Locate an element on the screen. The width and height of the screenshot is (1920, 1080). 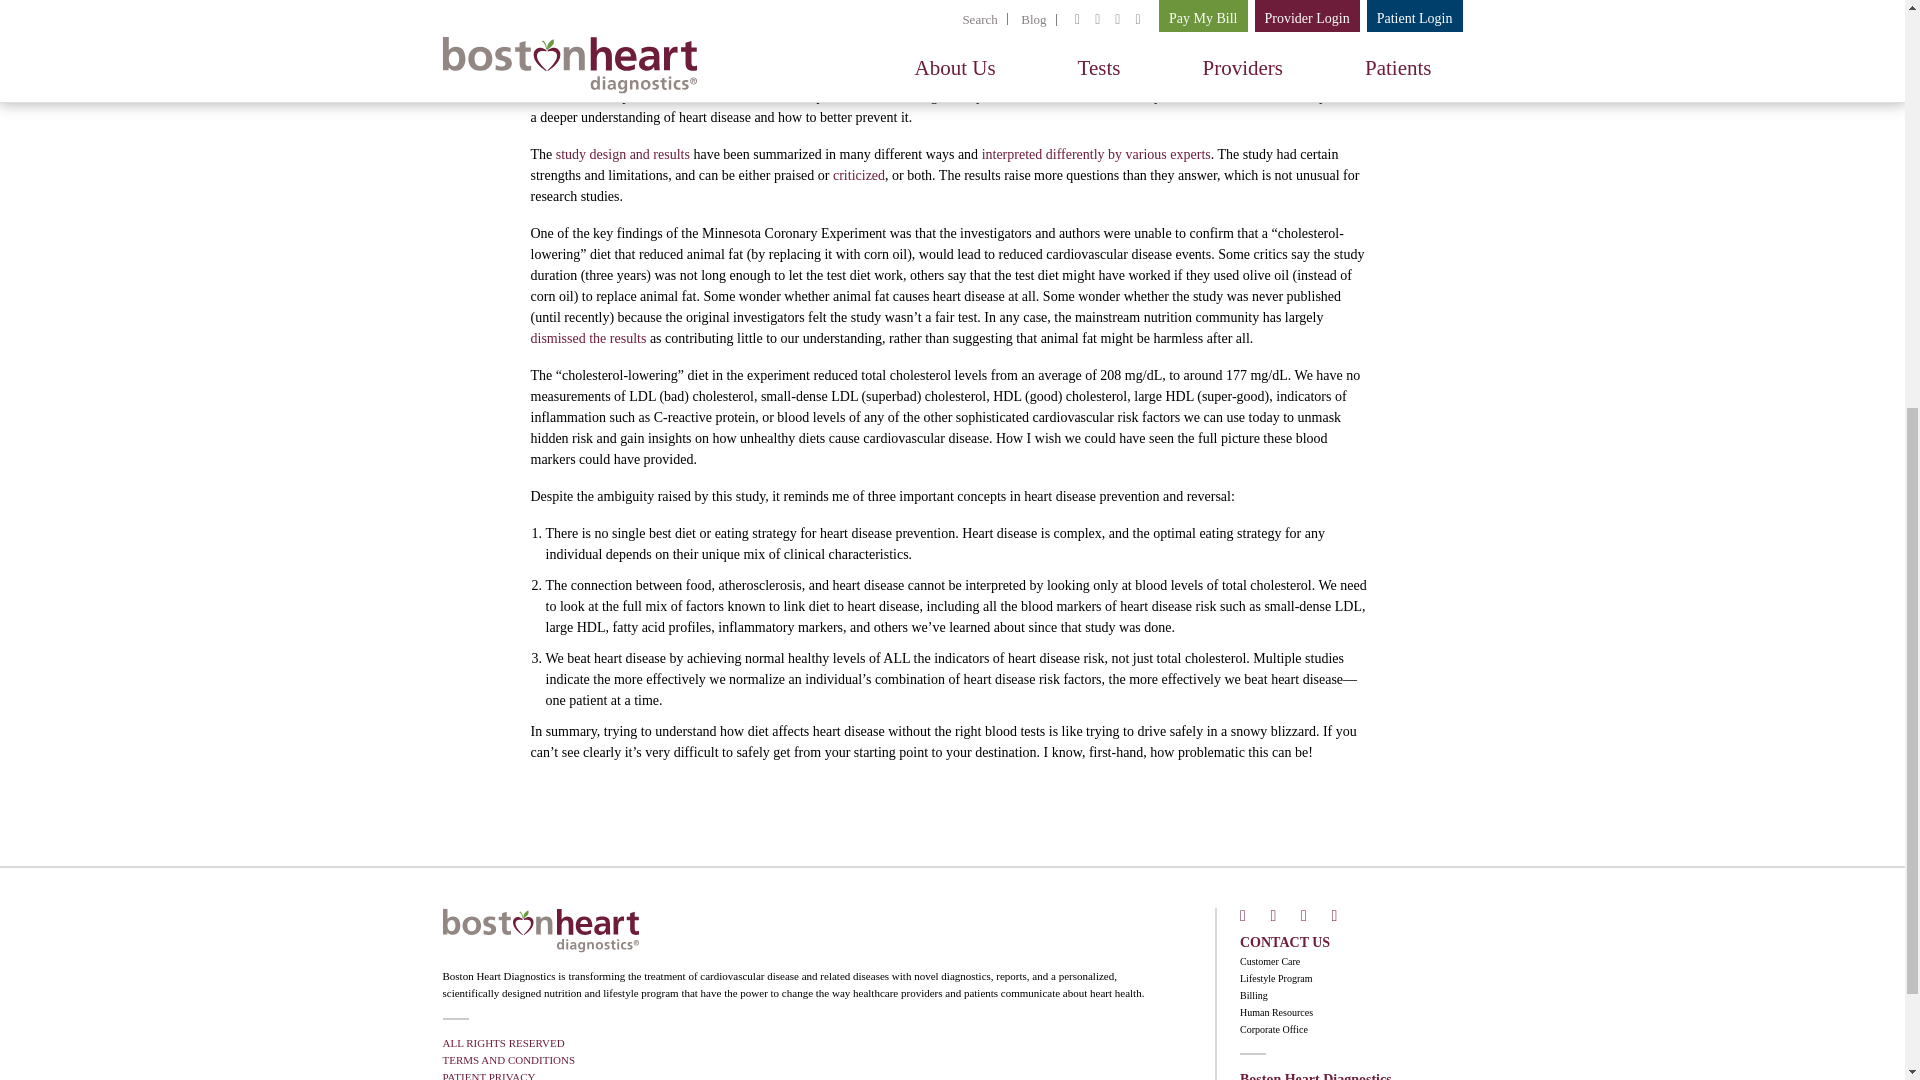
criticized is located at coordinates (859, 175).